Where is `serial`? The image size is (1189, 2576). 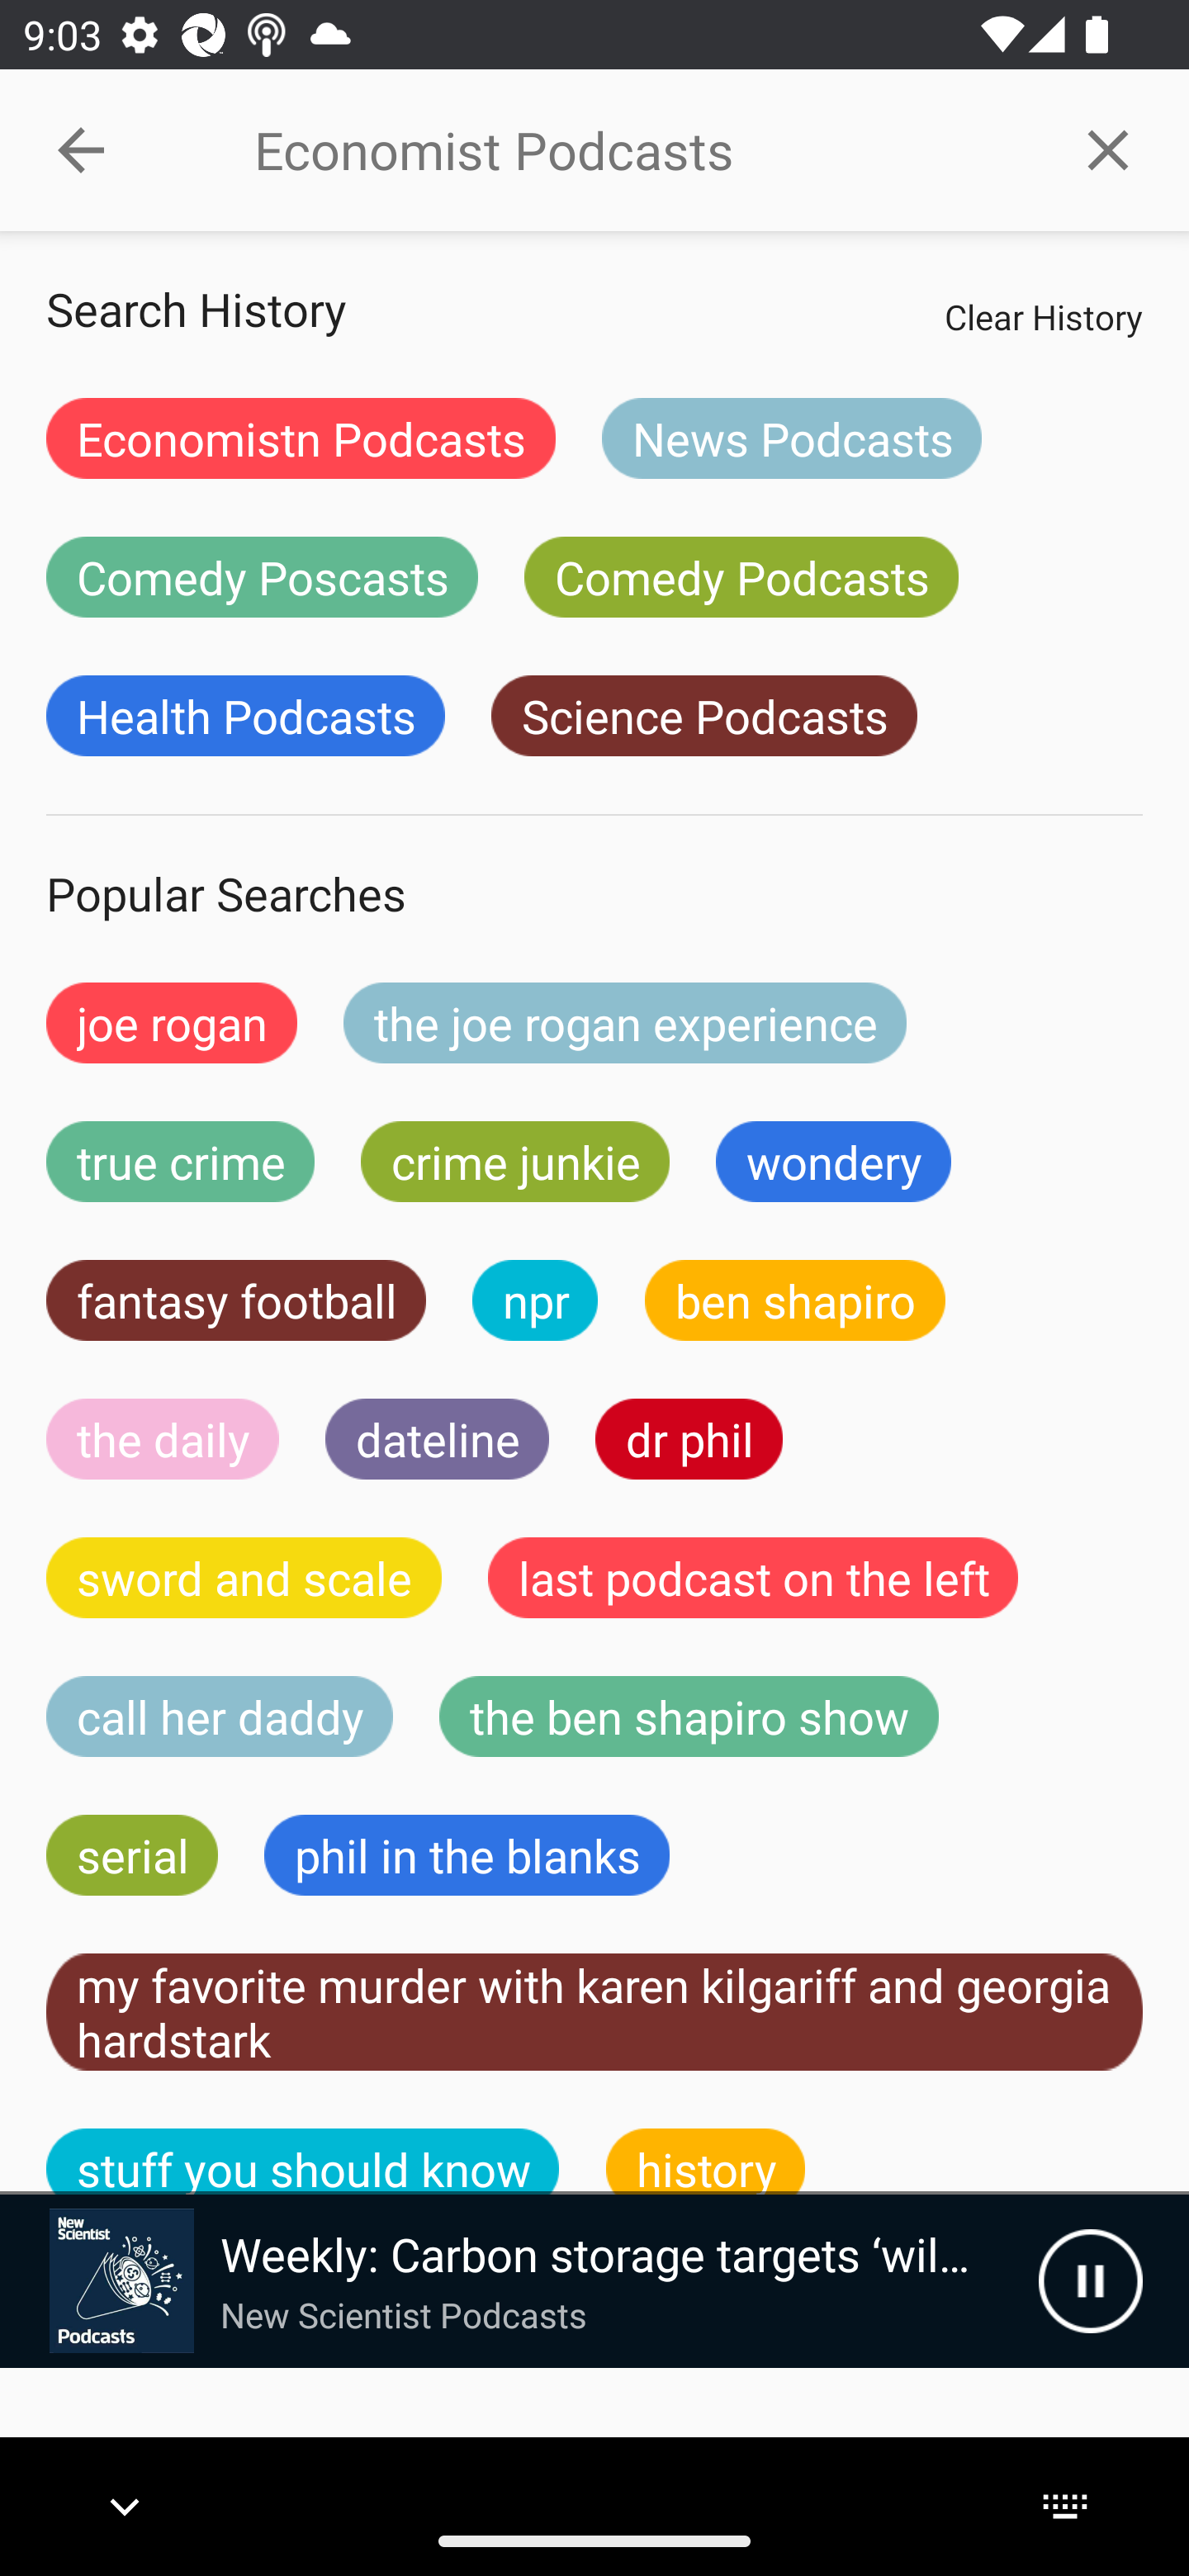
serial is located at coordinates (132, 1854).